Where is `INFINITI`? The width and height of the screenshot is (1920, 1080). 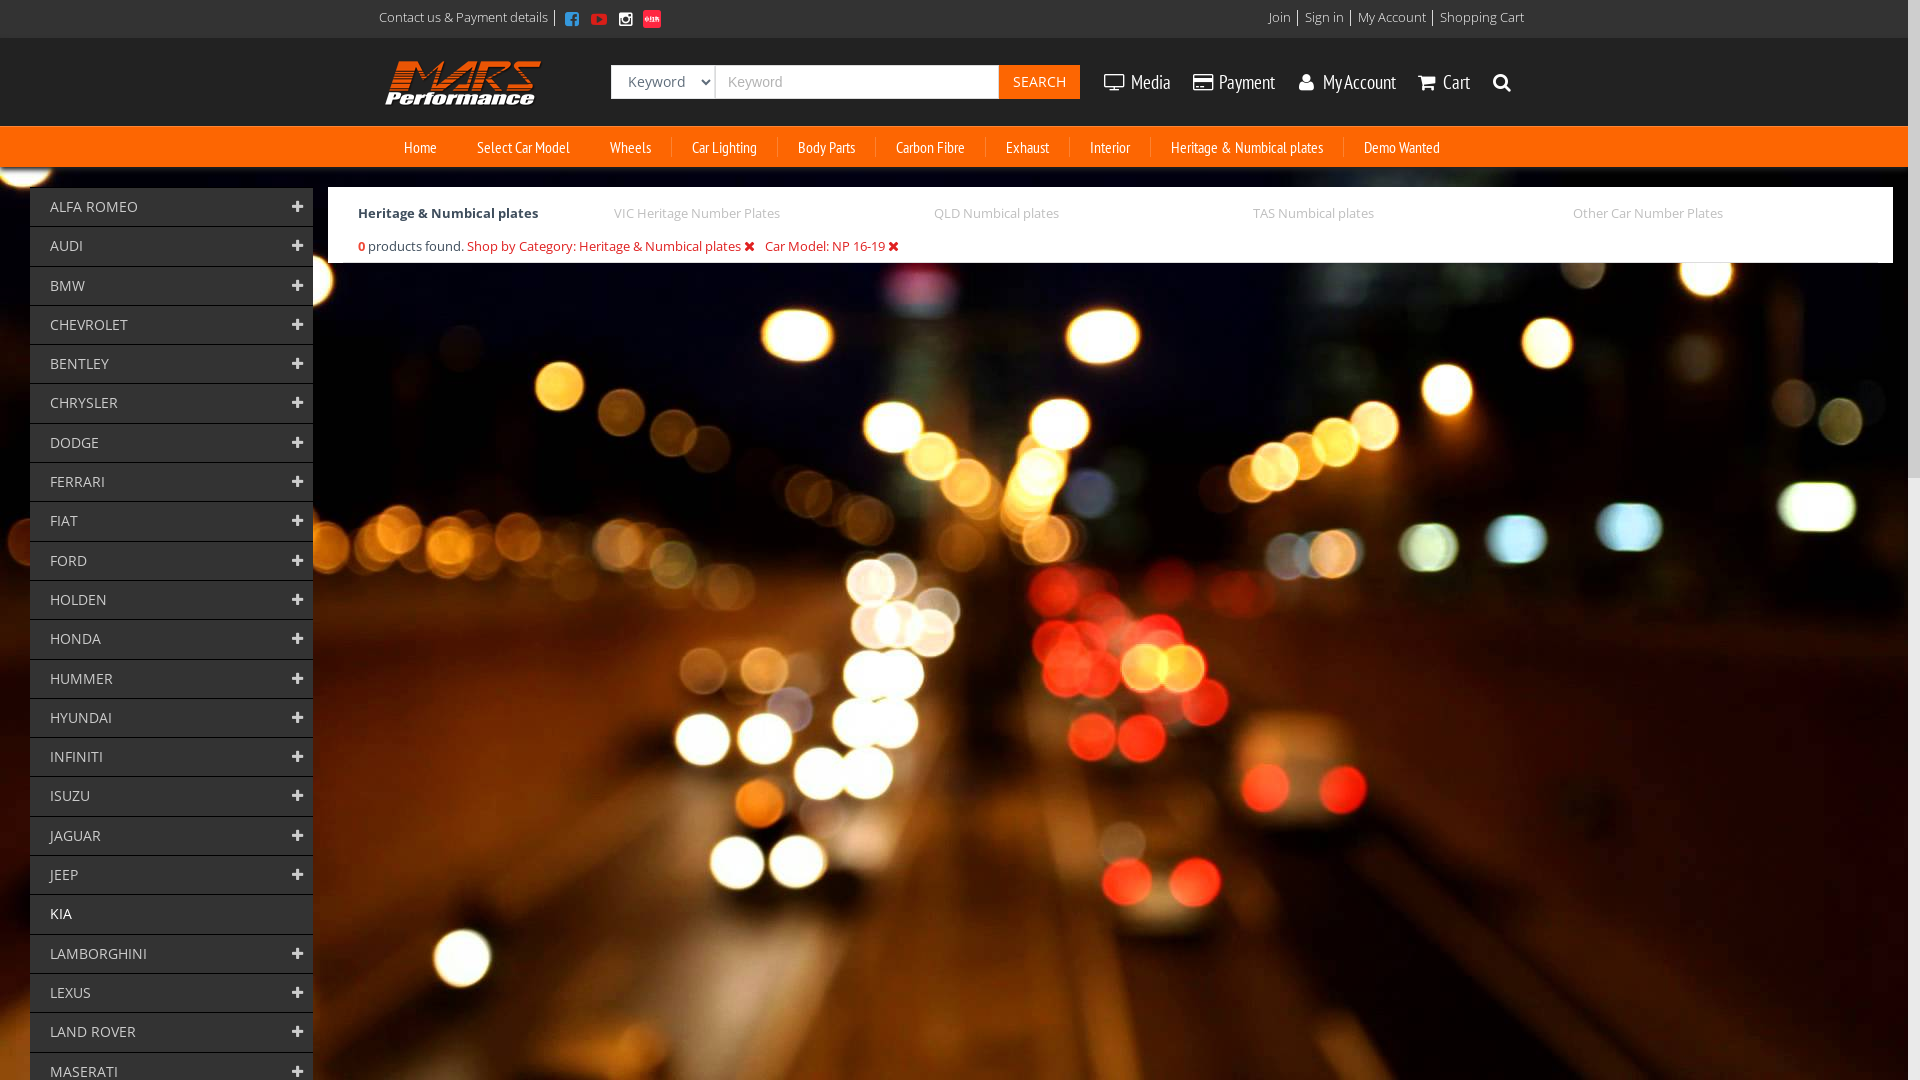
INFINITI is located at coordinates (172, 757).